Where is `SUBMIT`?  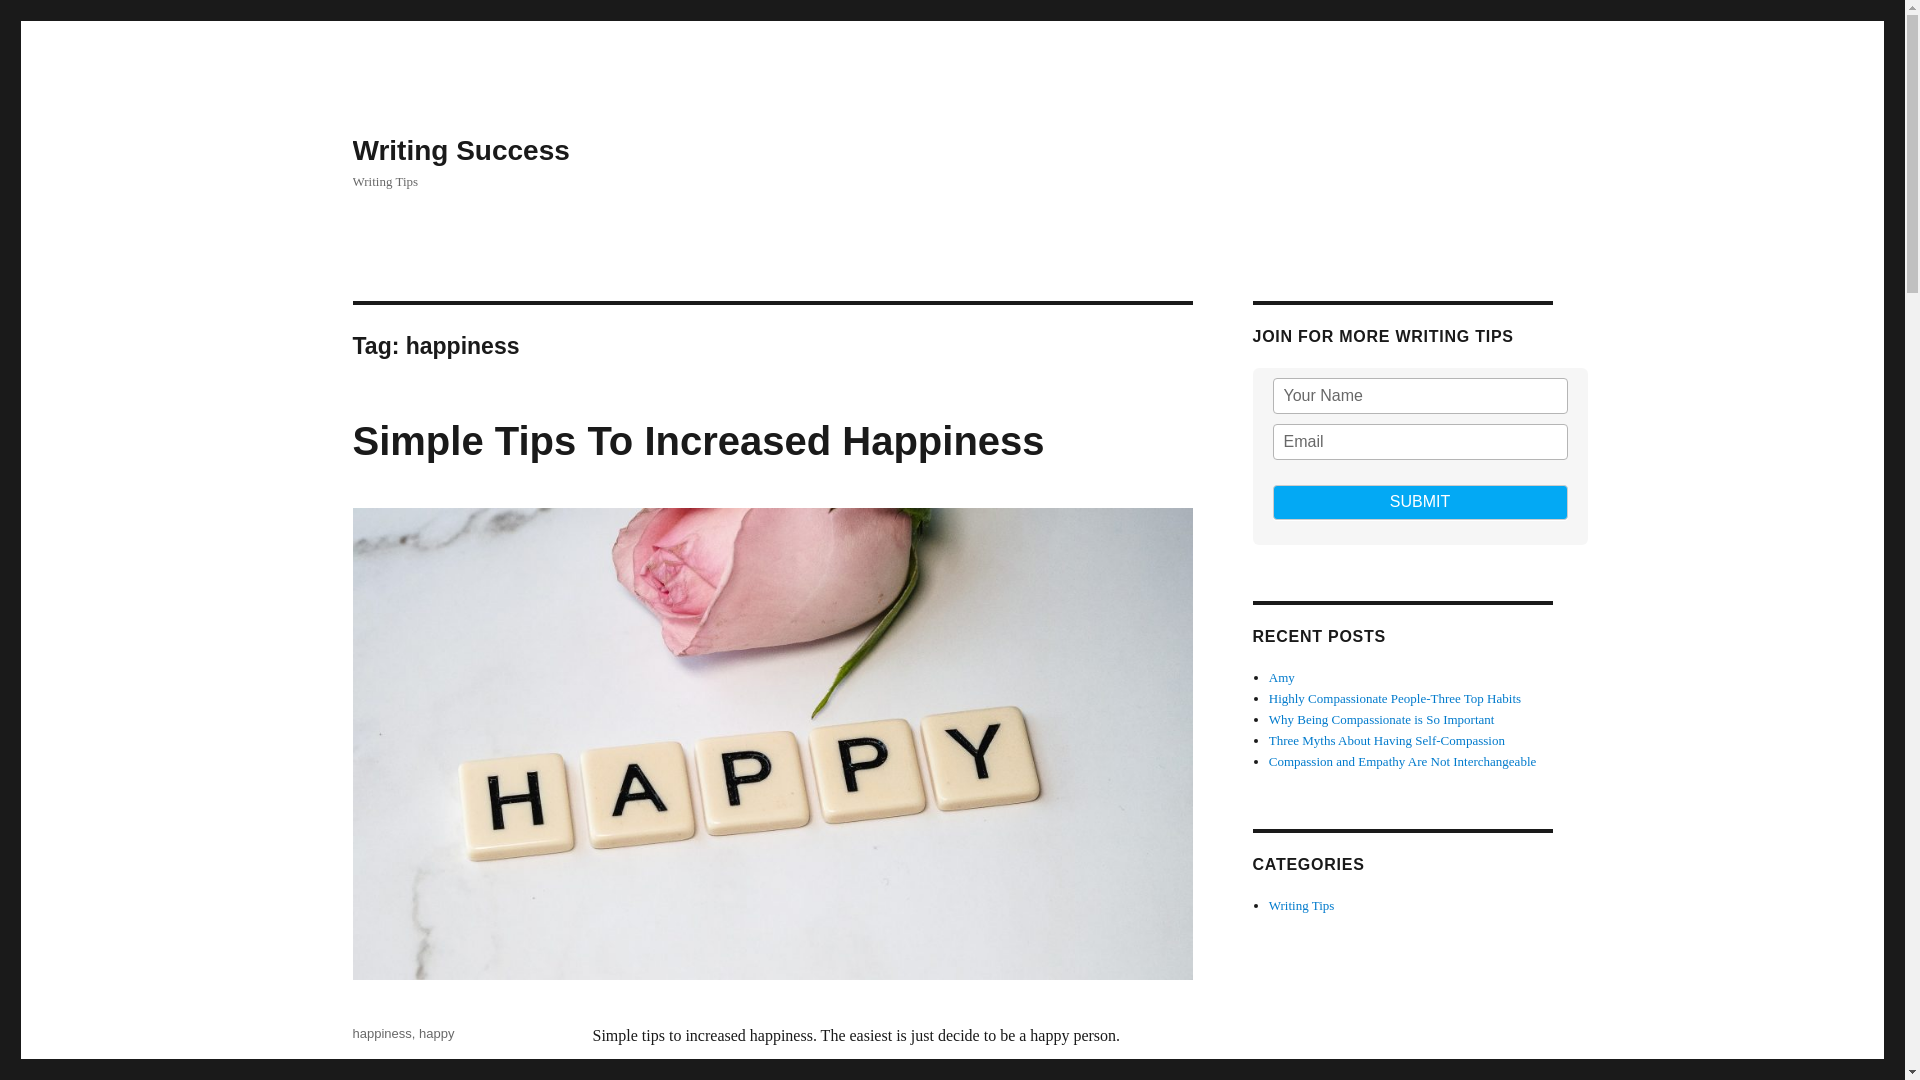 SUBMIT is located at coordinates (1418, 502).